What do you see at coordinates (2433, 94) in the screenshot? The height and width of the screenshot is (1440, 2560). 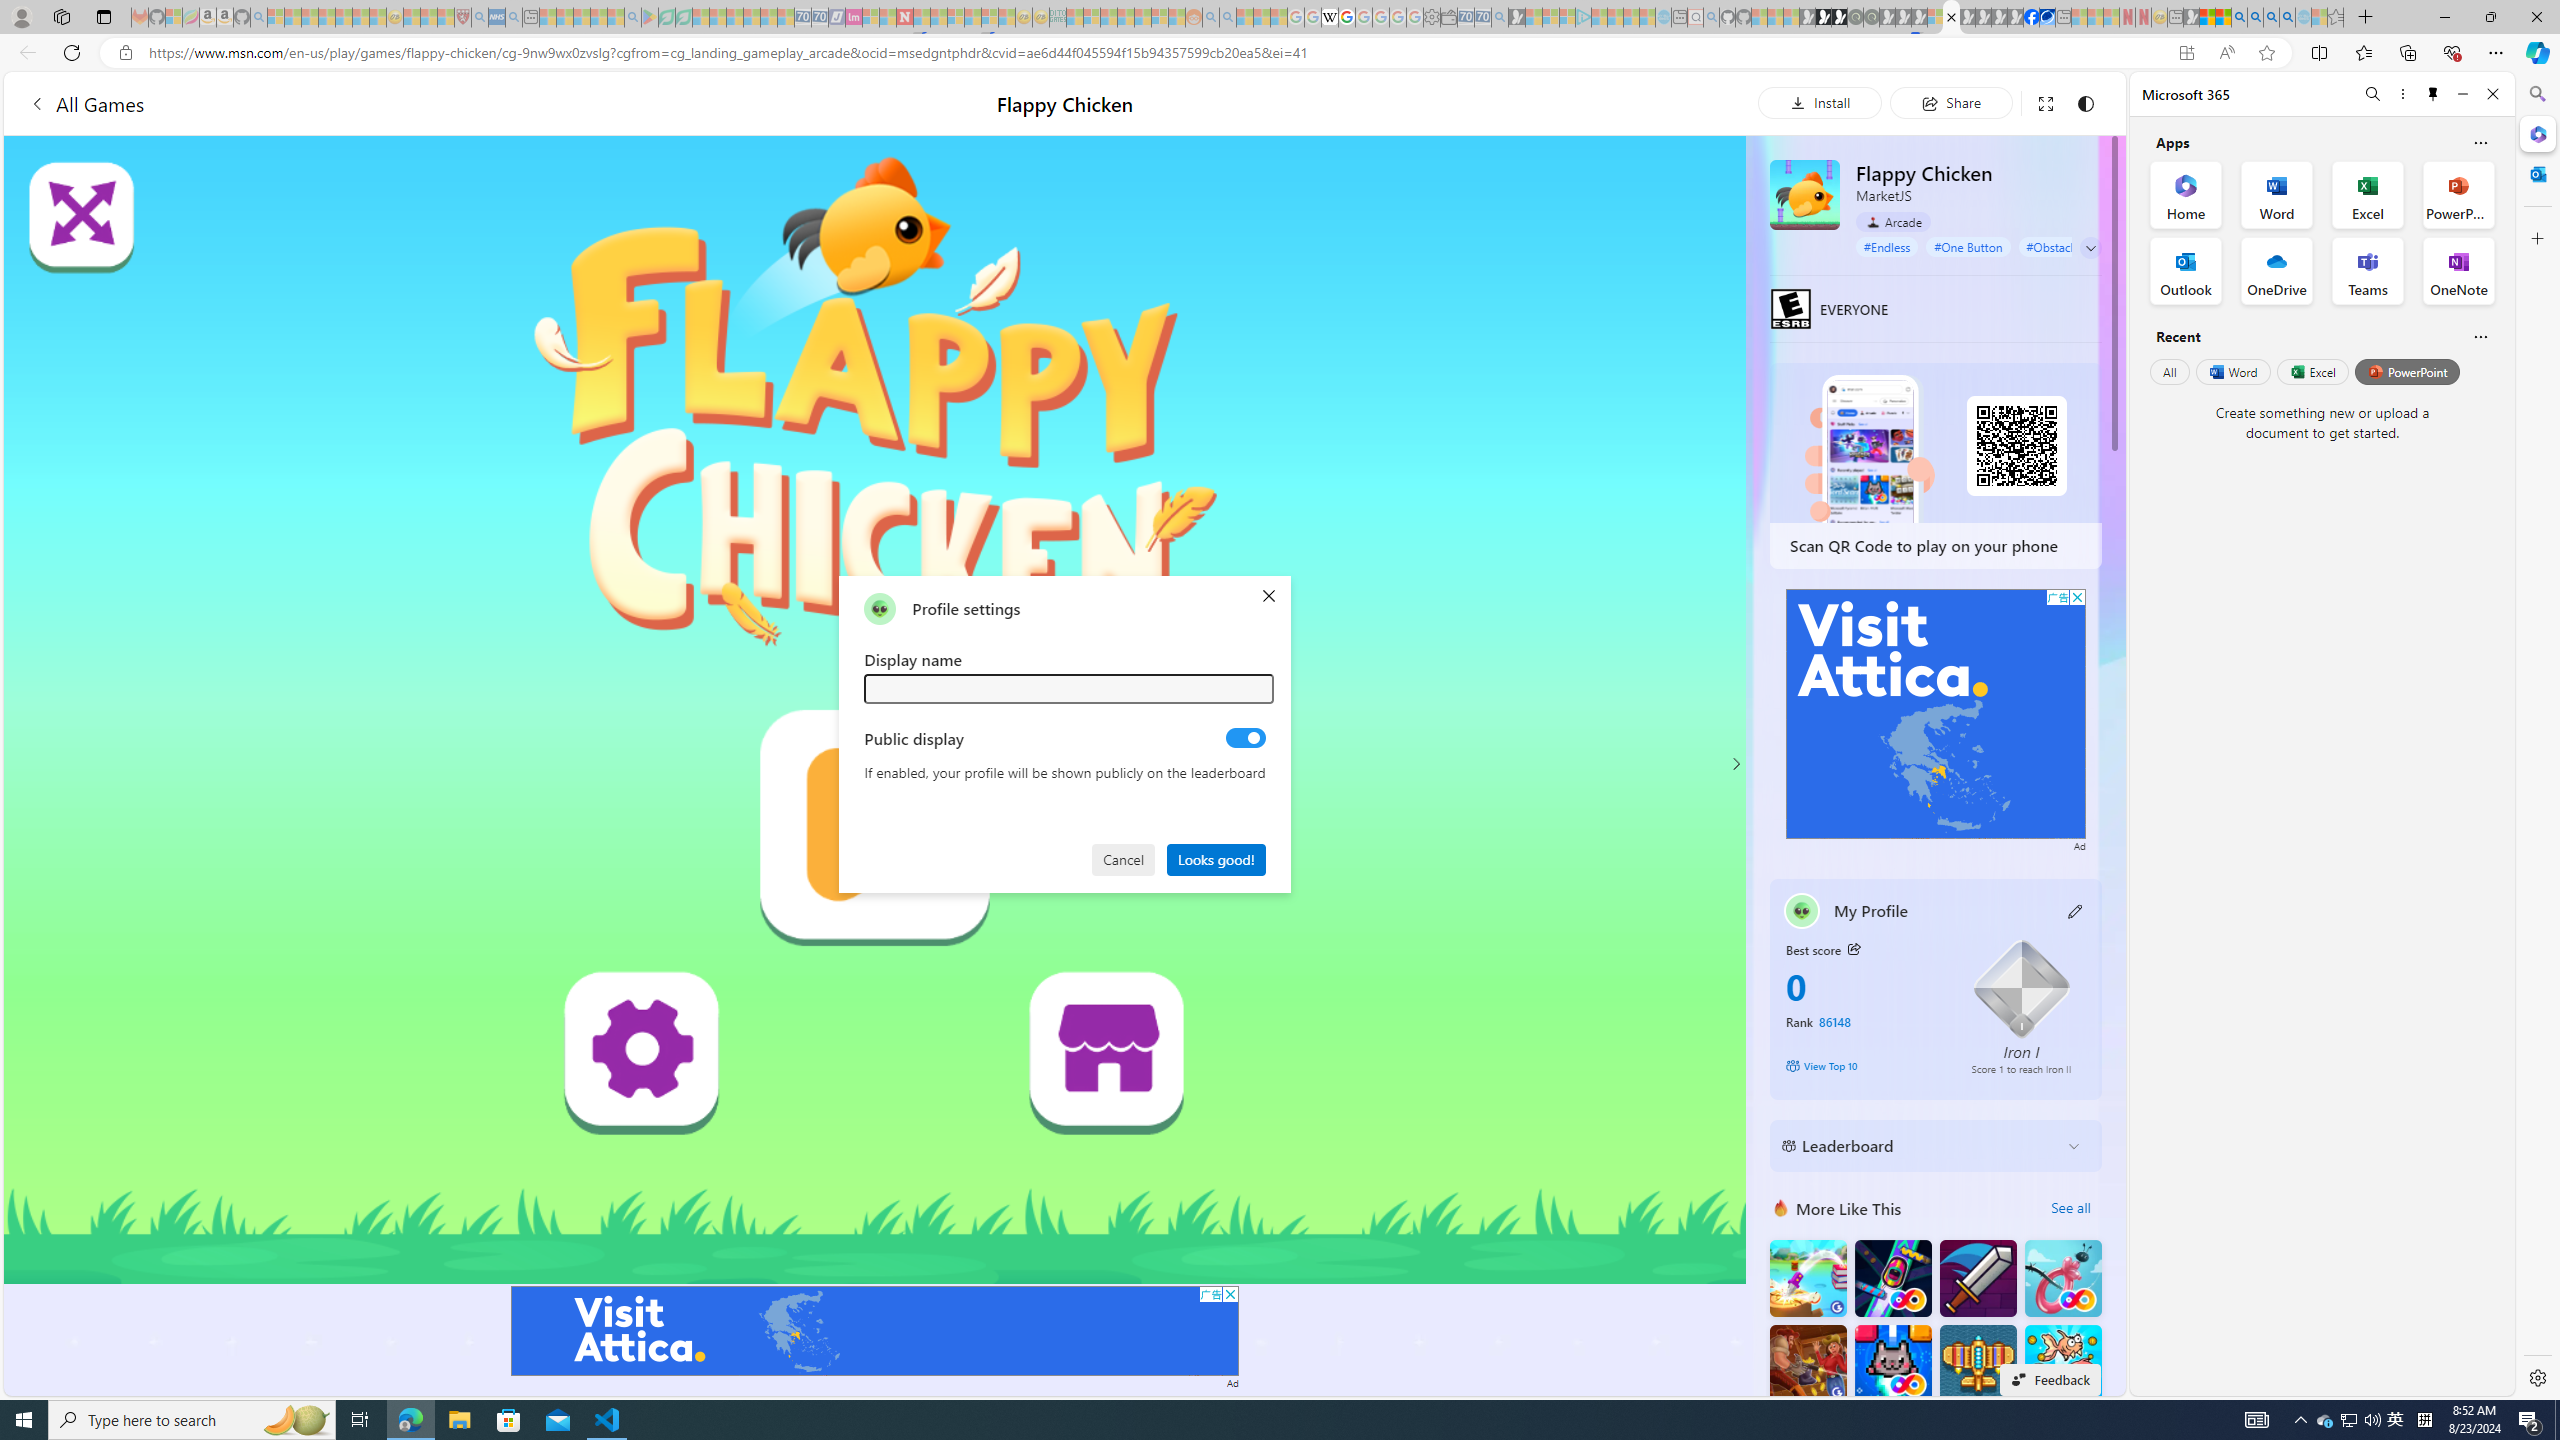 I see `Unpin side pane` at bounding box center [2433, 94].